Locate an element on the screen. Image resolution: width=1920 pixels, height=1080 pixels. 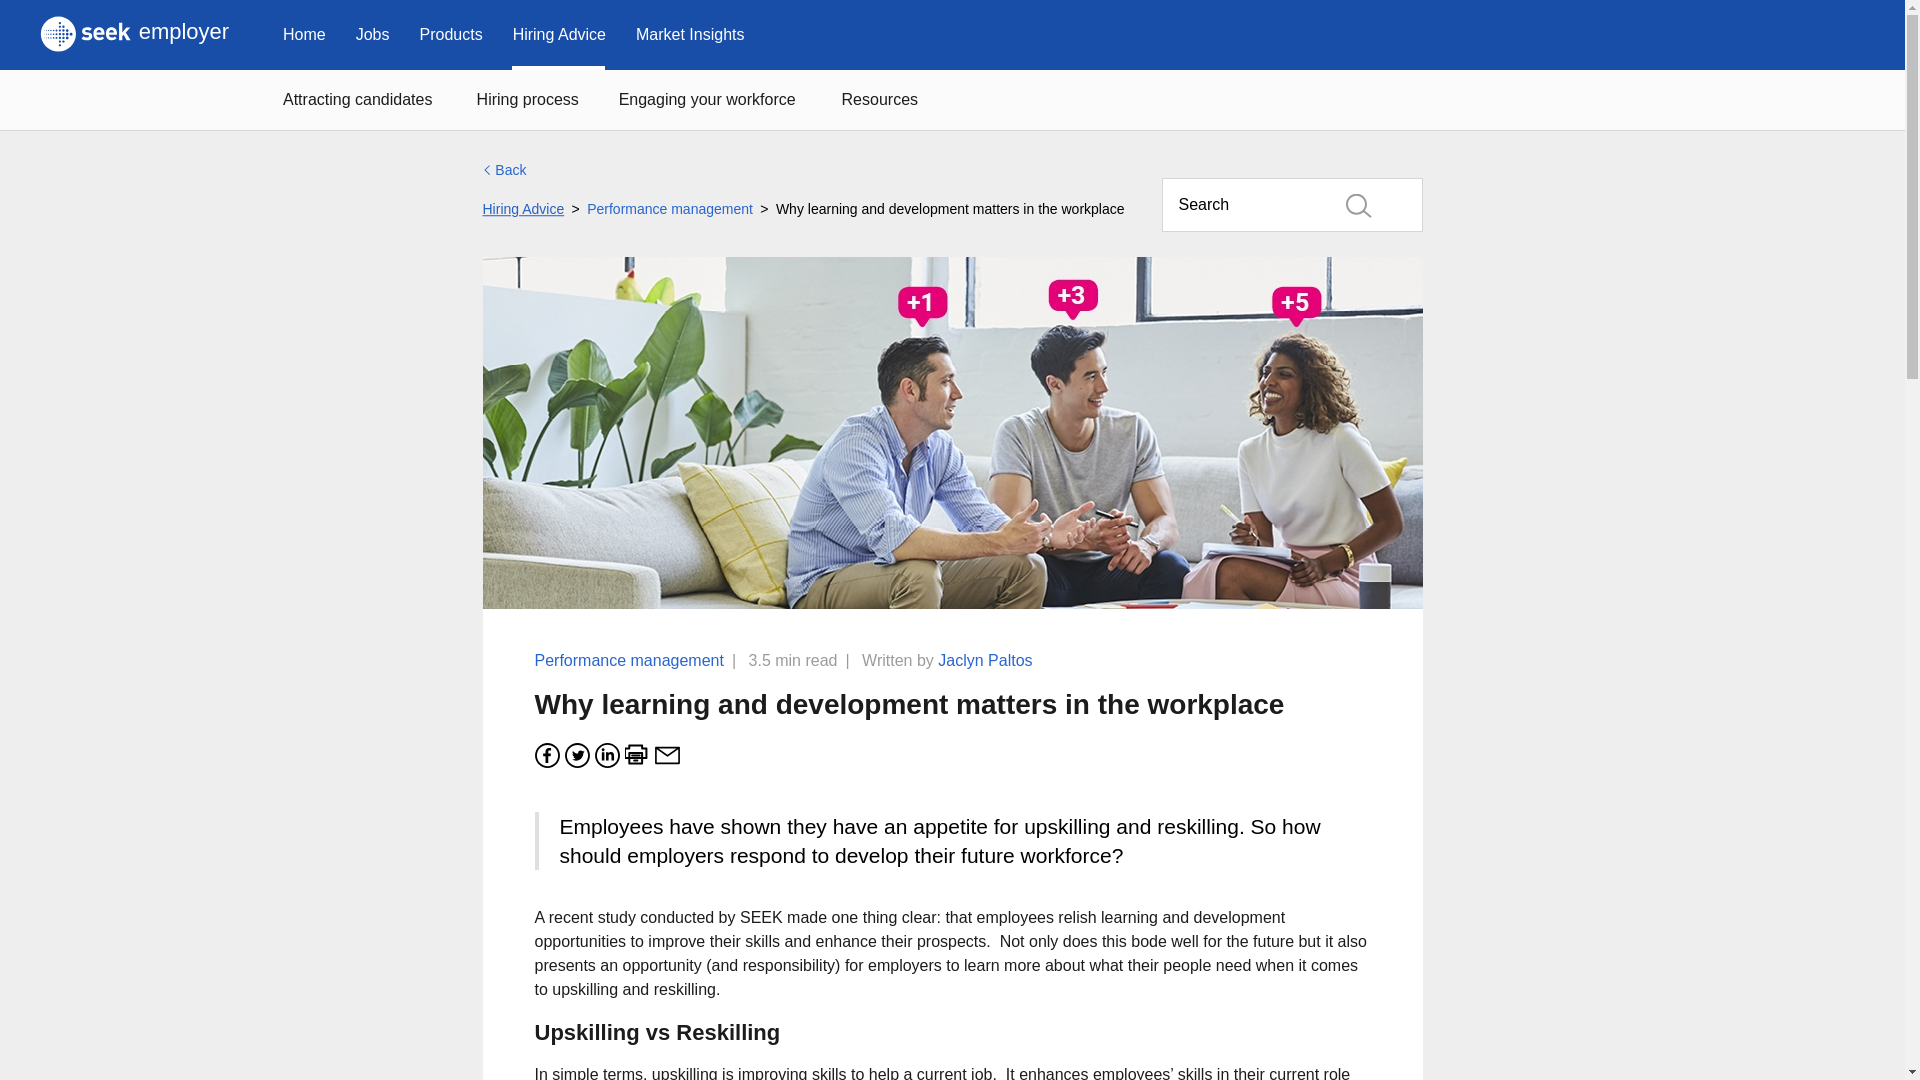
Engaging your workforce is located at coordinates (716, 100).